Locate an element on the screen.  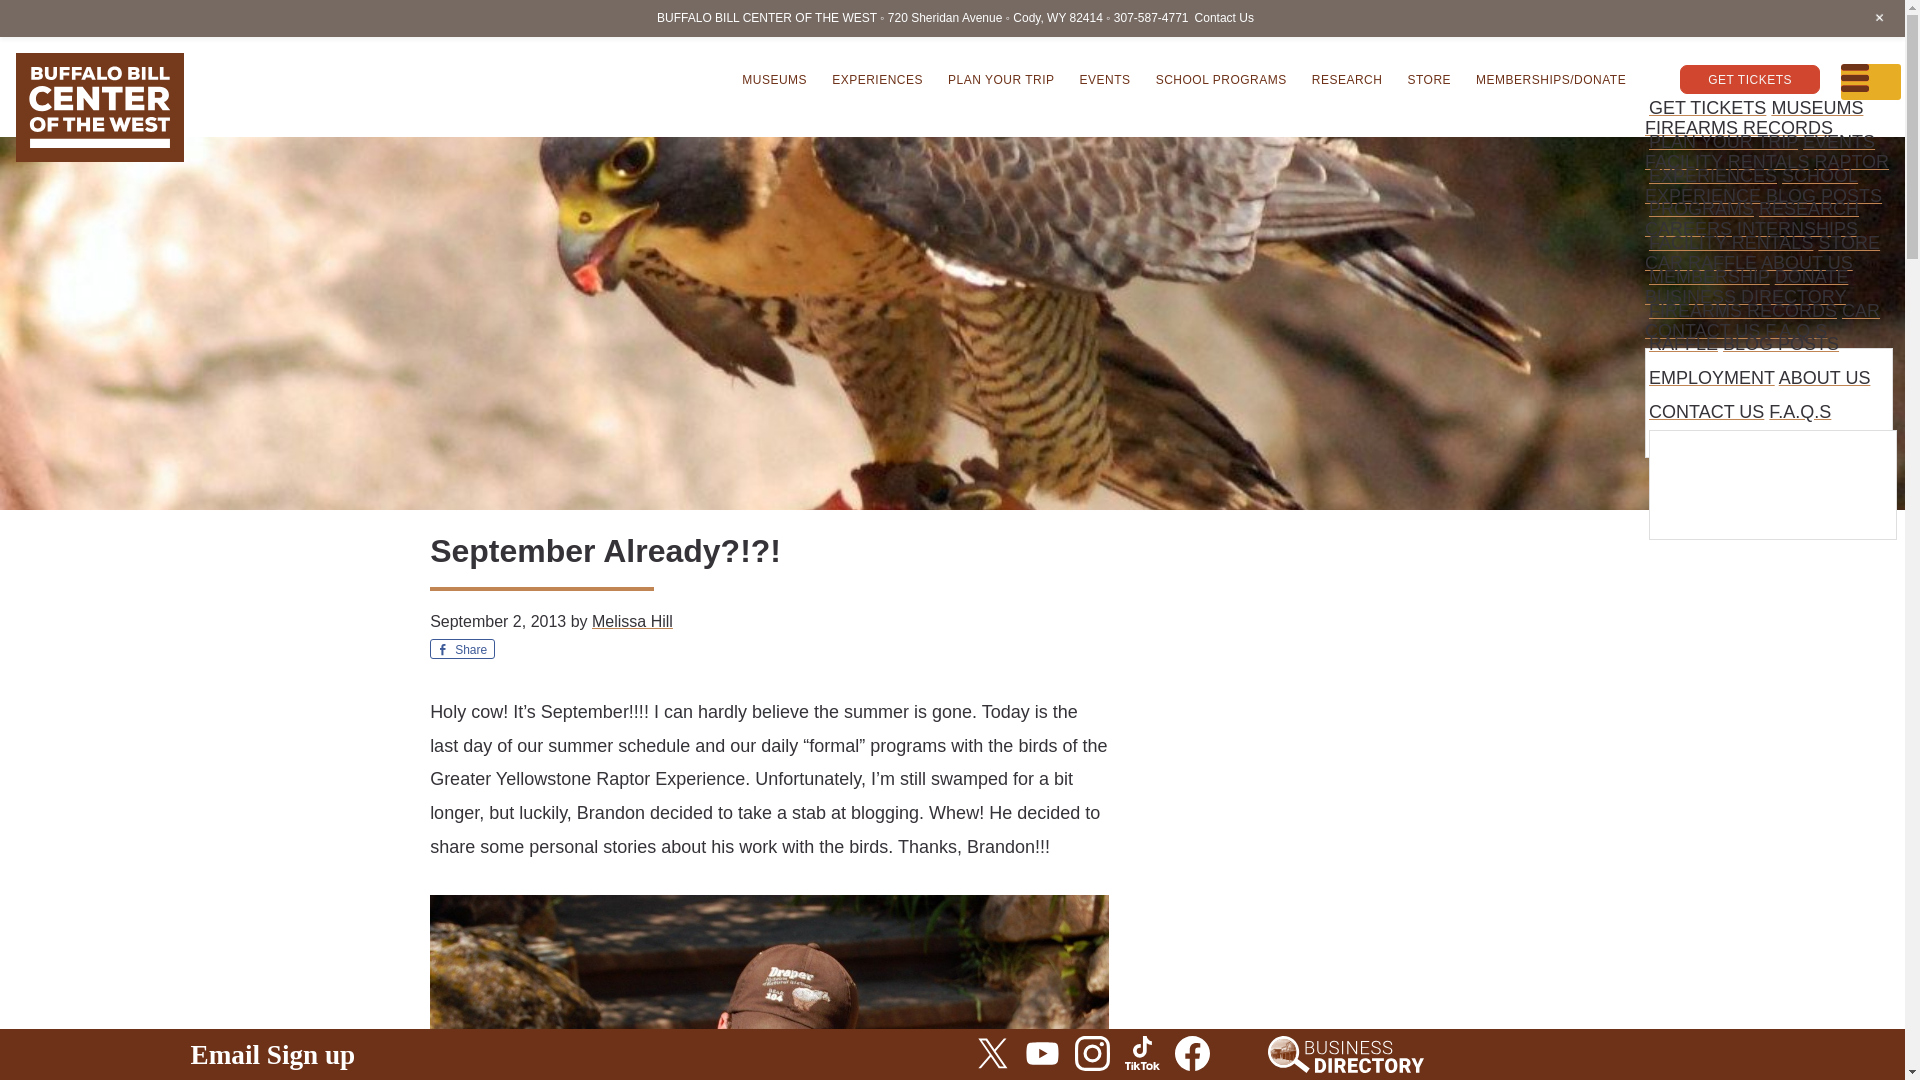
CONTACT US is located at coordinates (1702, 330).